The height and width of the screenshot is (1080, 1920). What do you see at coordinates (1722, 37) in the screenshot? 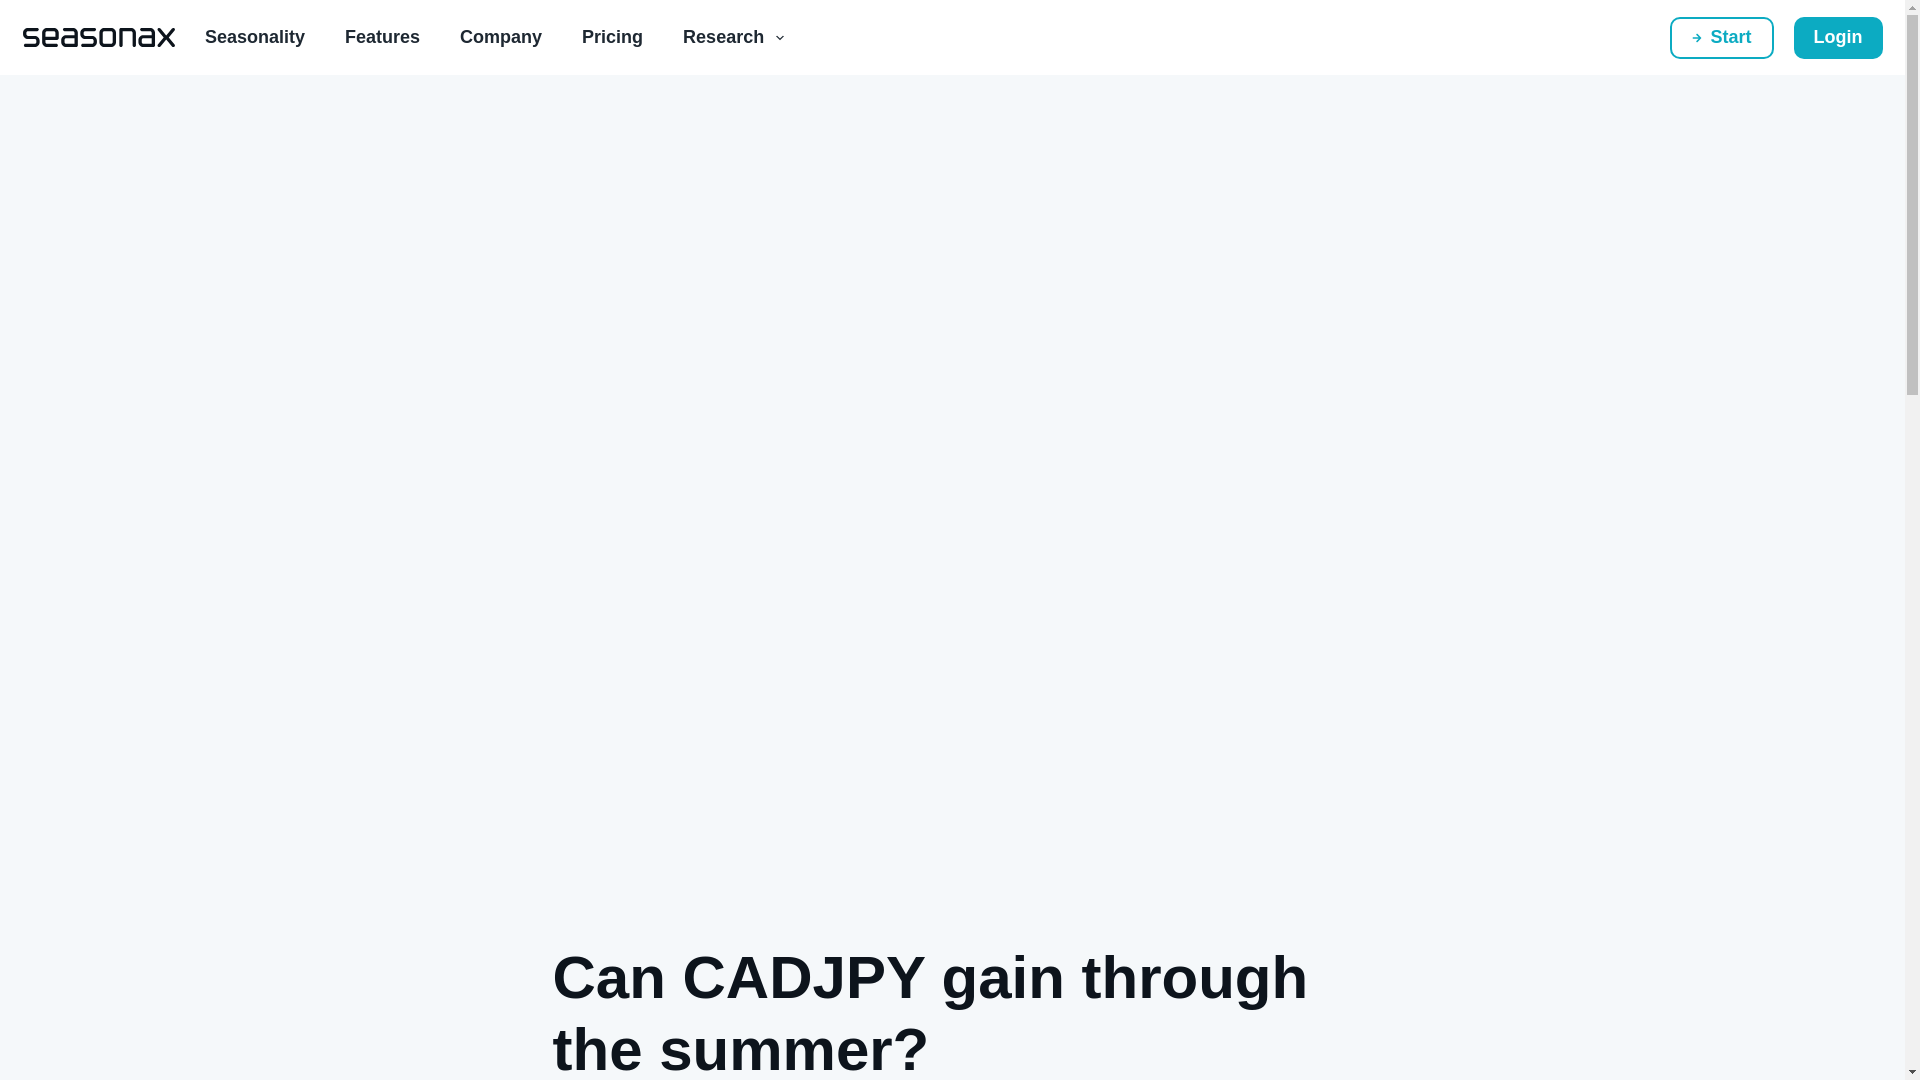
I see `Start` at bounding box center [1722, 37].